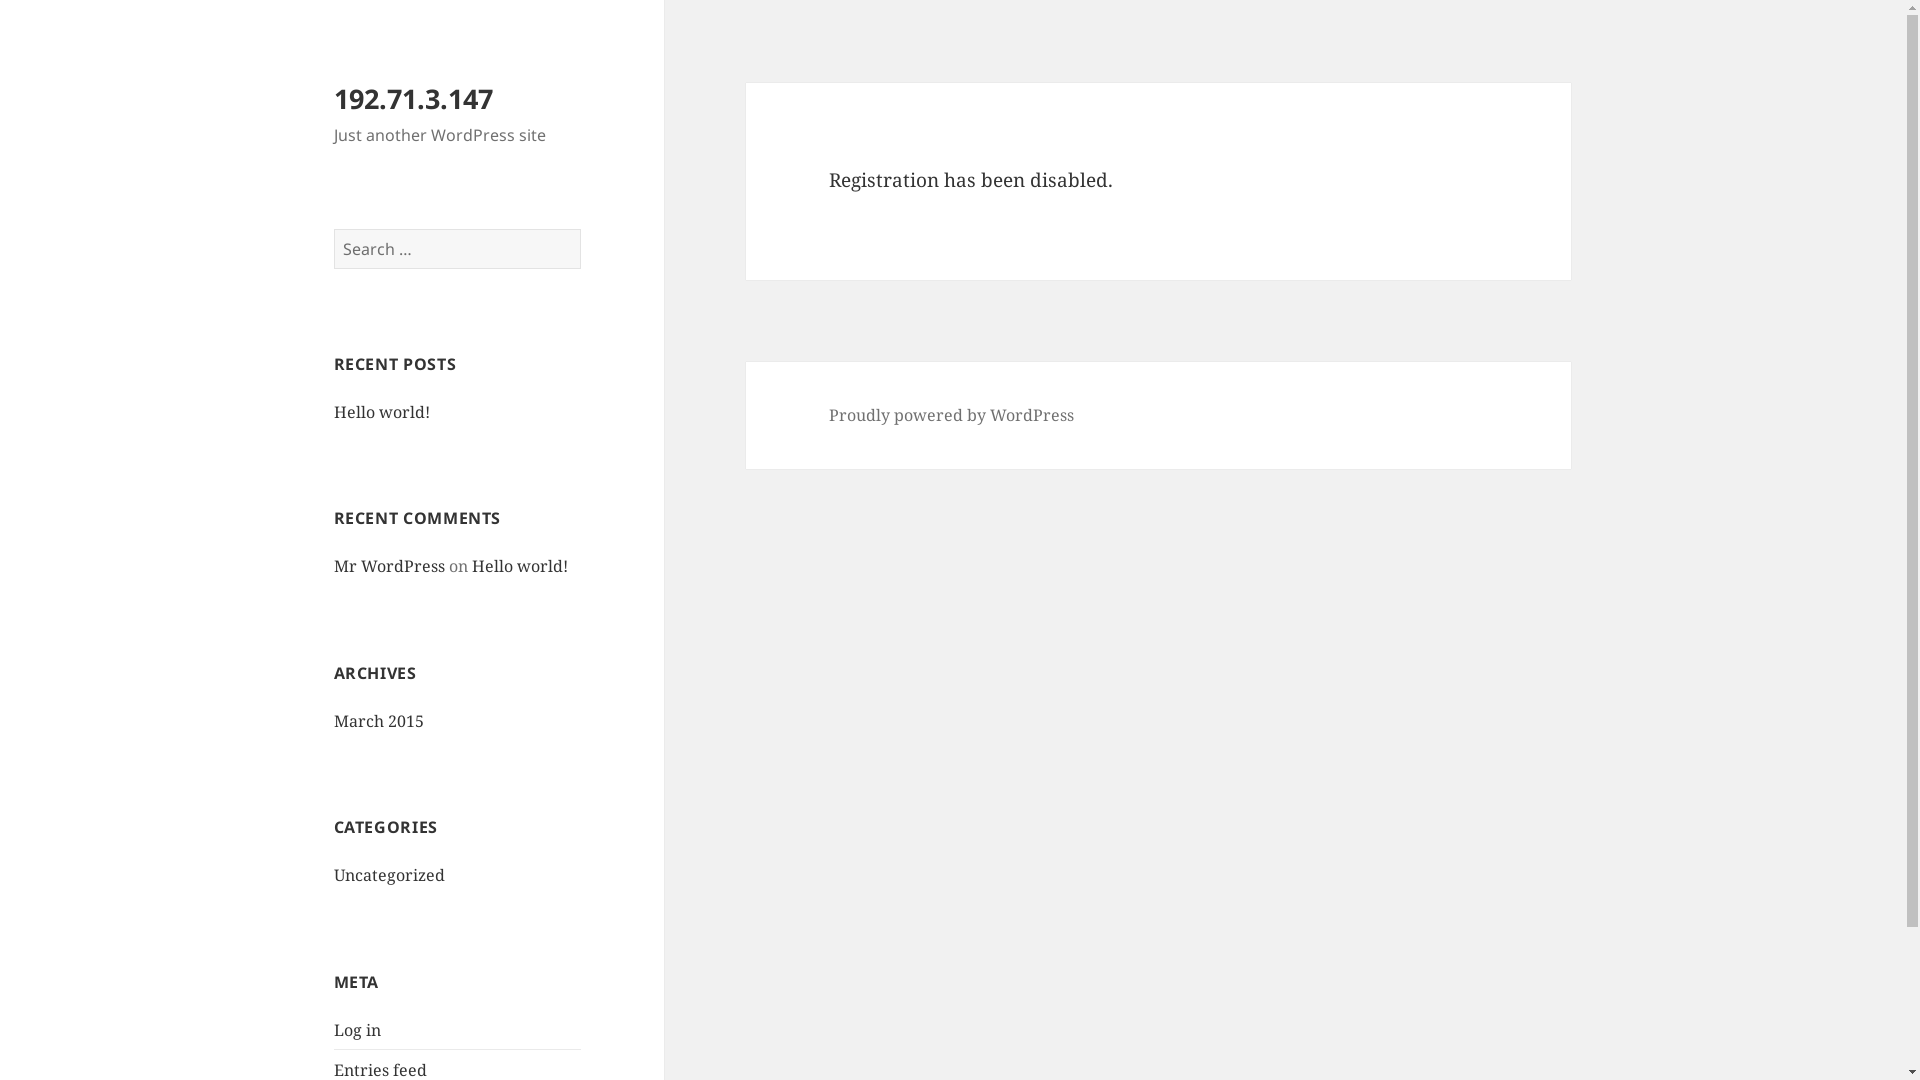 The image size is (1920, 1080). I want to click on Uncategorized, so click(390, 875).